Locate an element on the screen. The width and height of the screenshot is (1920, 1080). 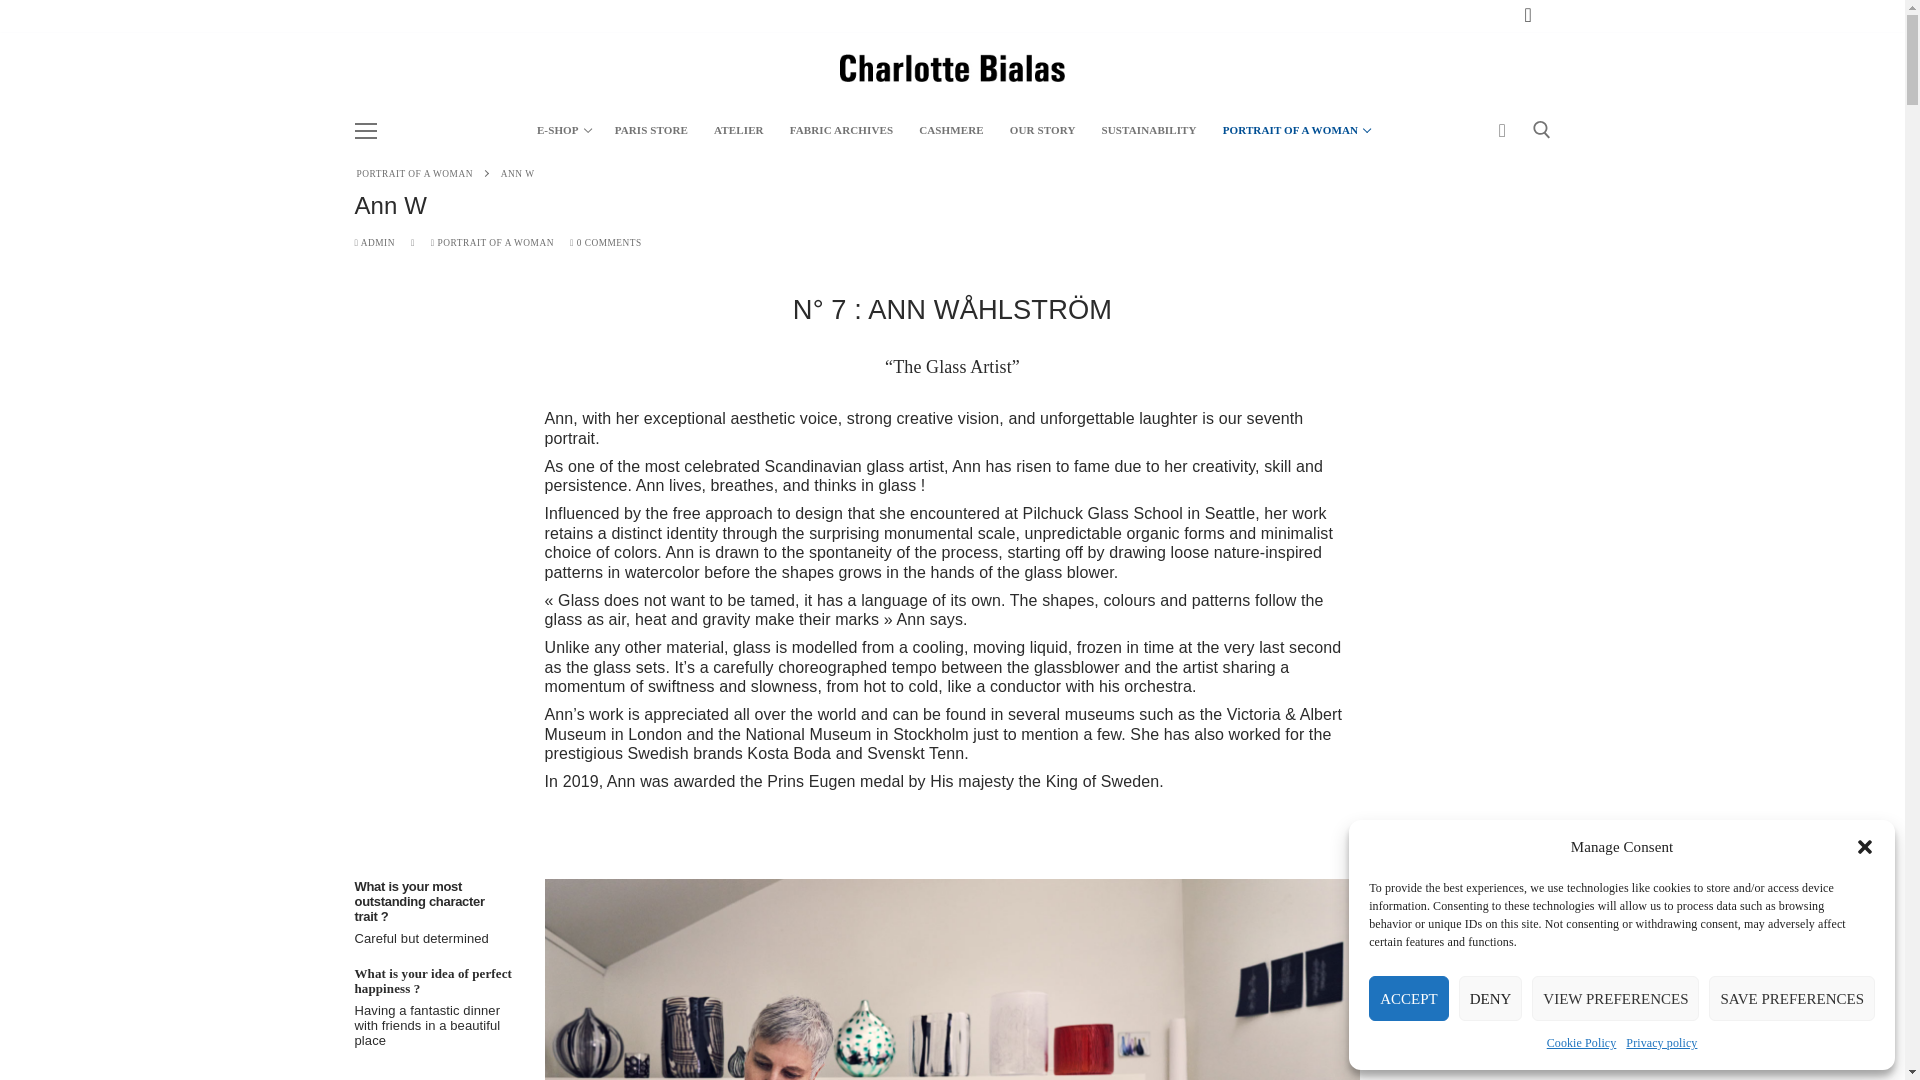
CASHMERE is located at coordinates (842, 130).